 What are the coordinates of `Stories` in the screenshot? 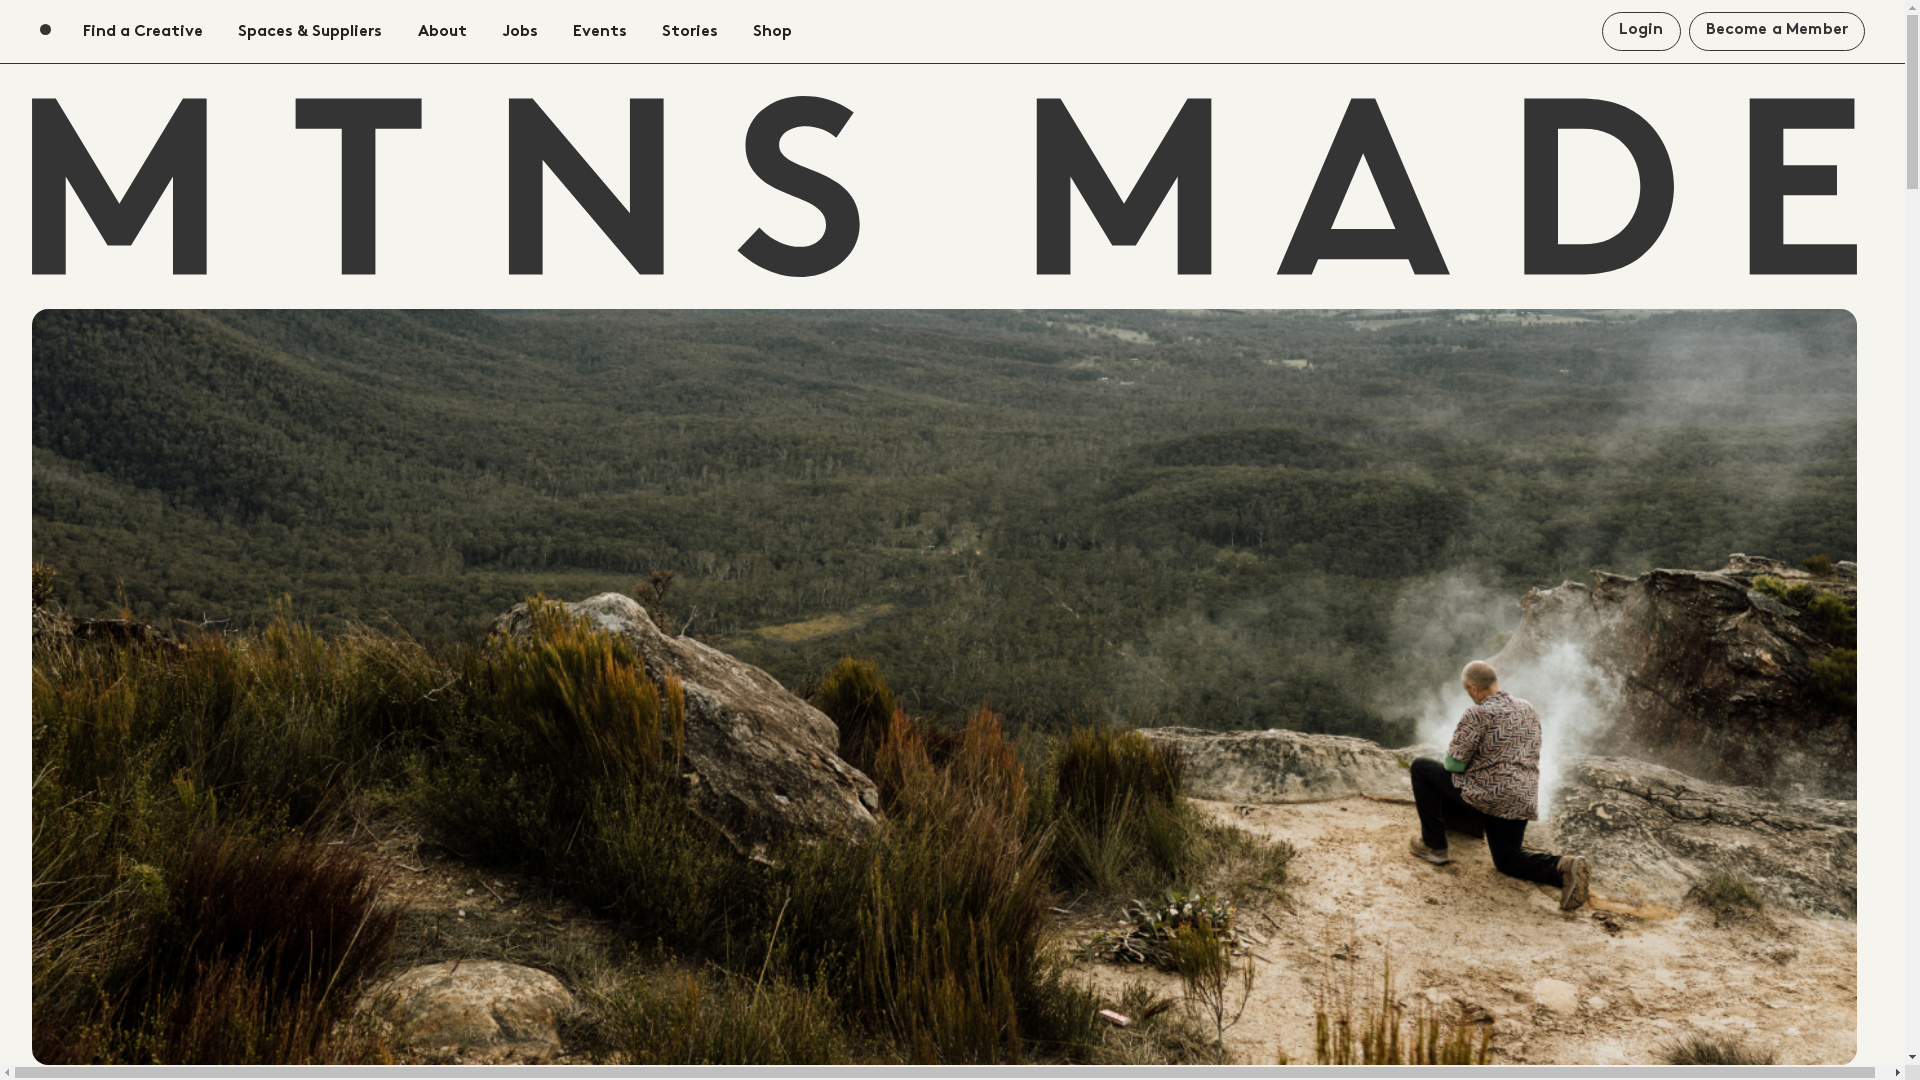 It's located at (690, 31).